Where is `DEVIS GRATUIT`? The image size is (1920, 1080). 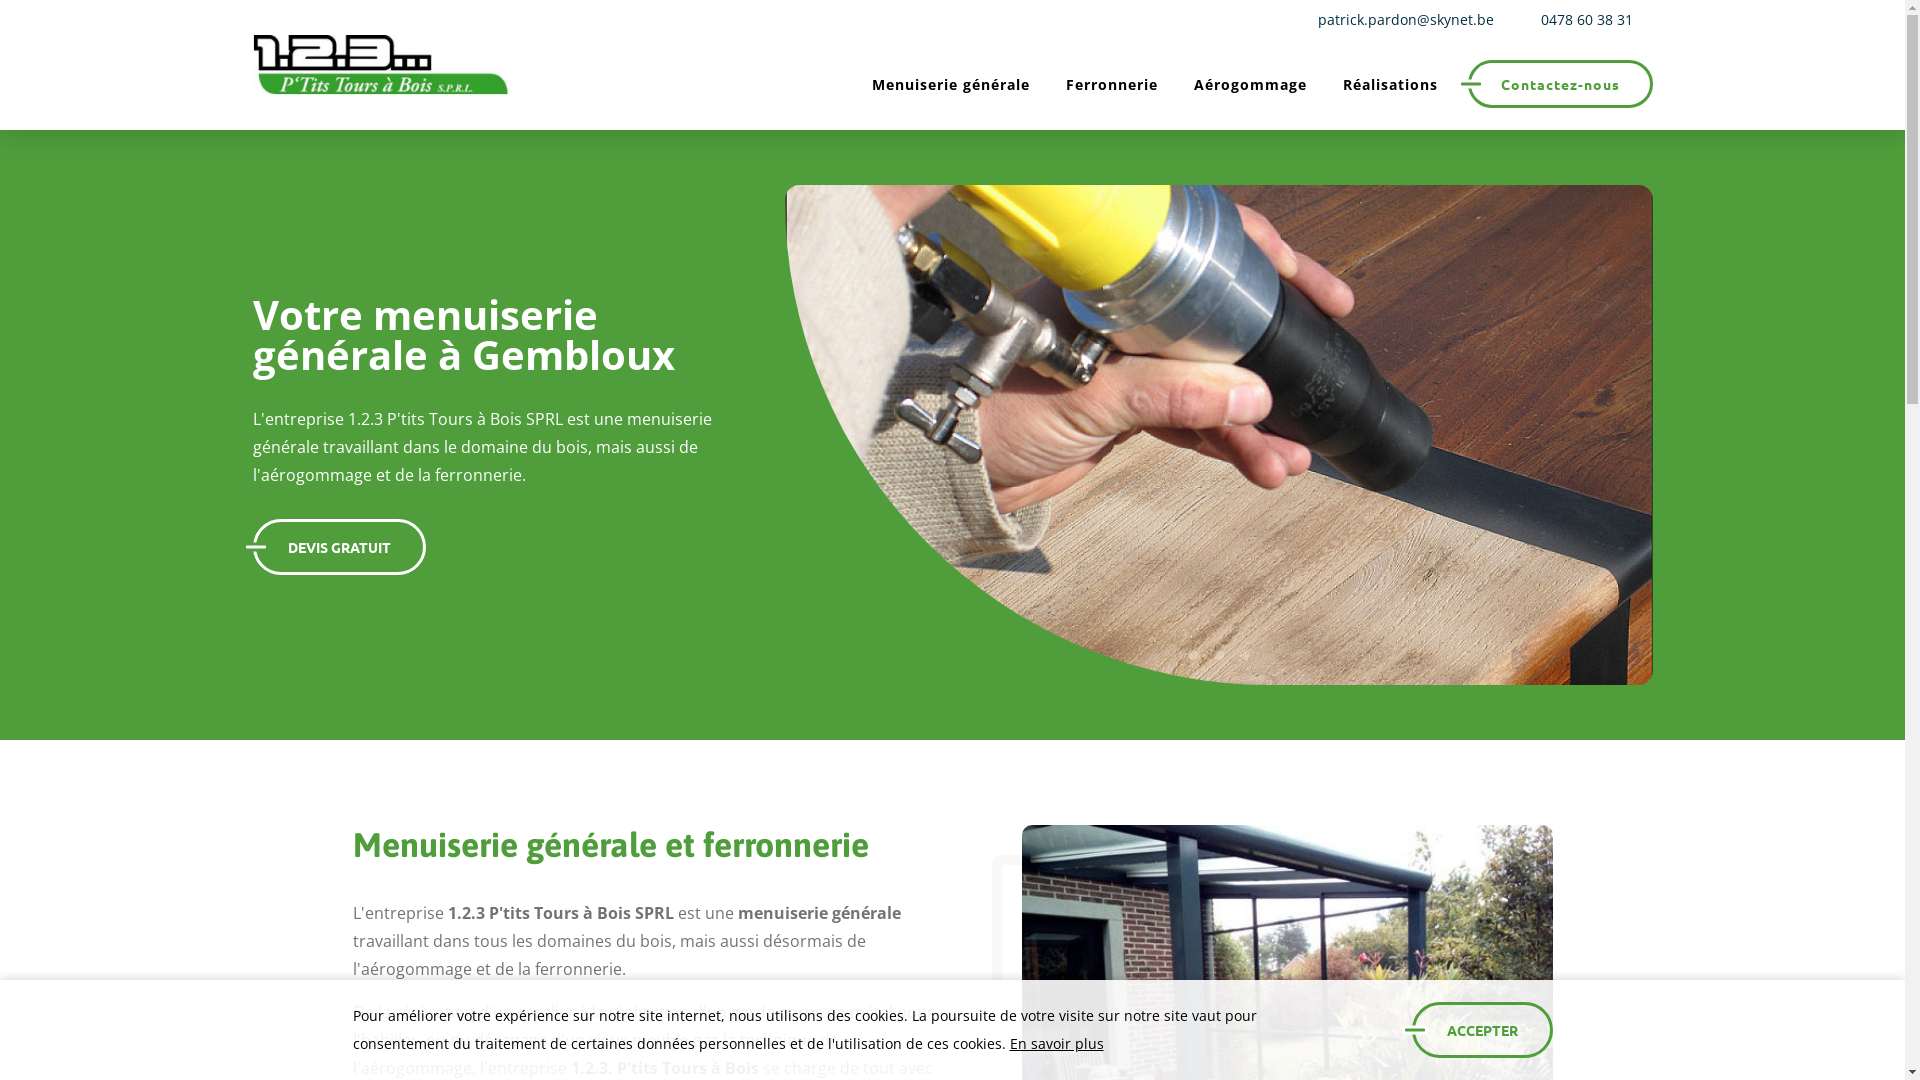
DEVIS GRATUIT is located at coordinates (338, 547).